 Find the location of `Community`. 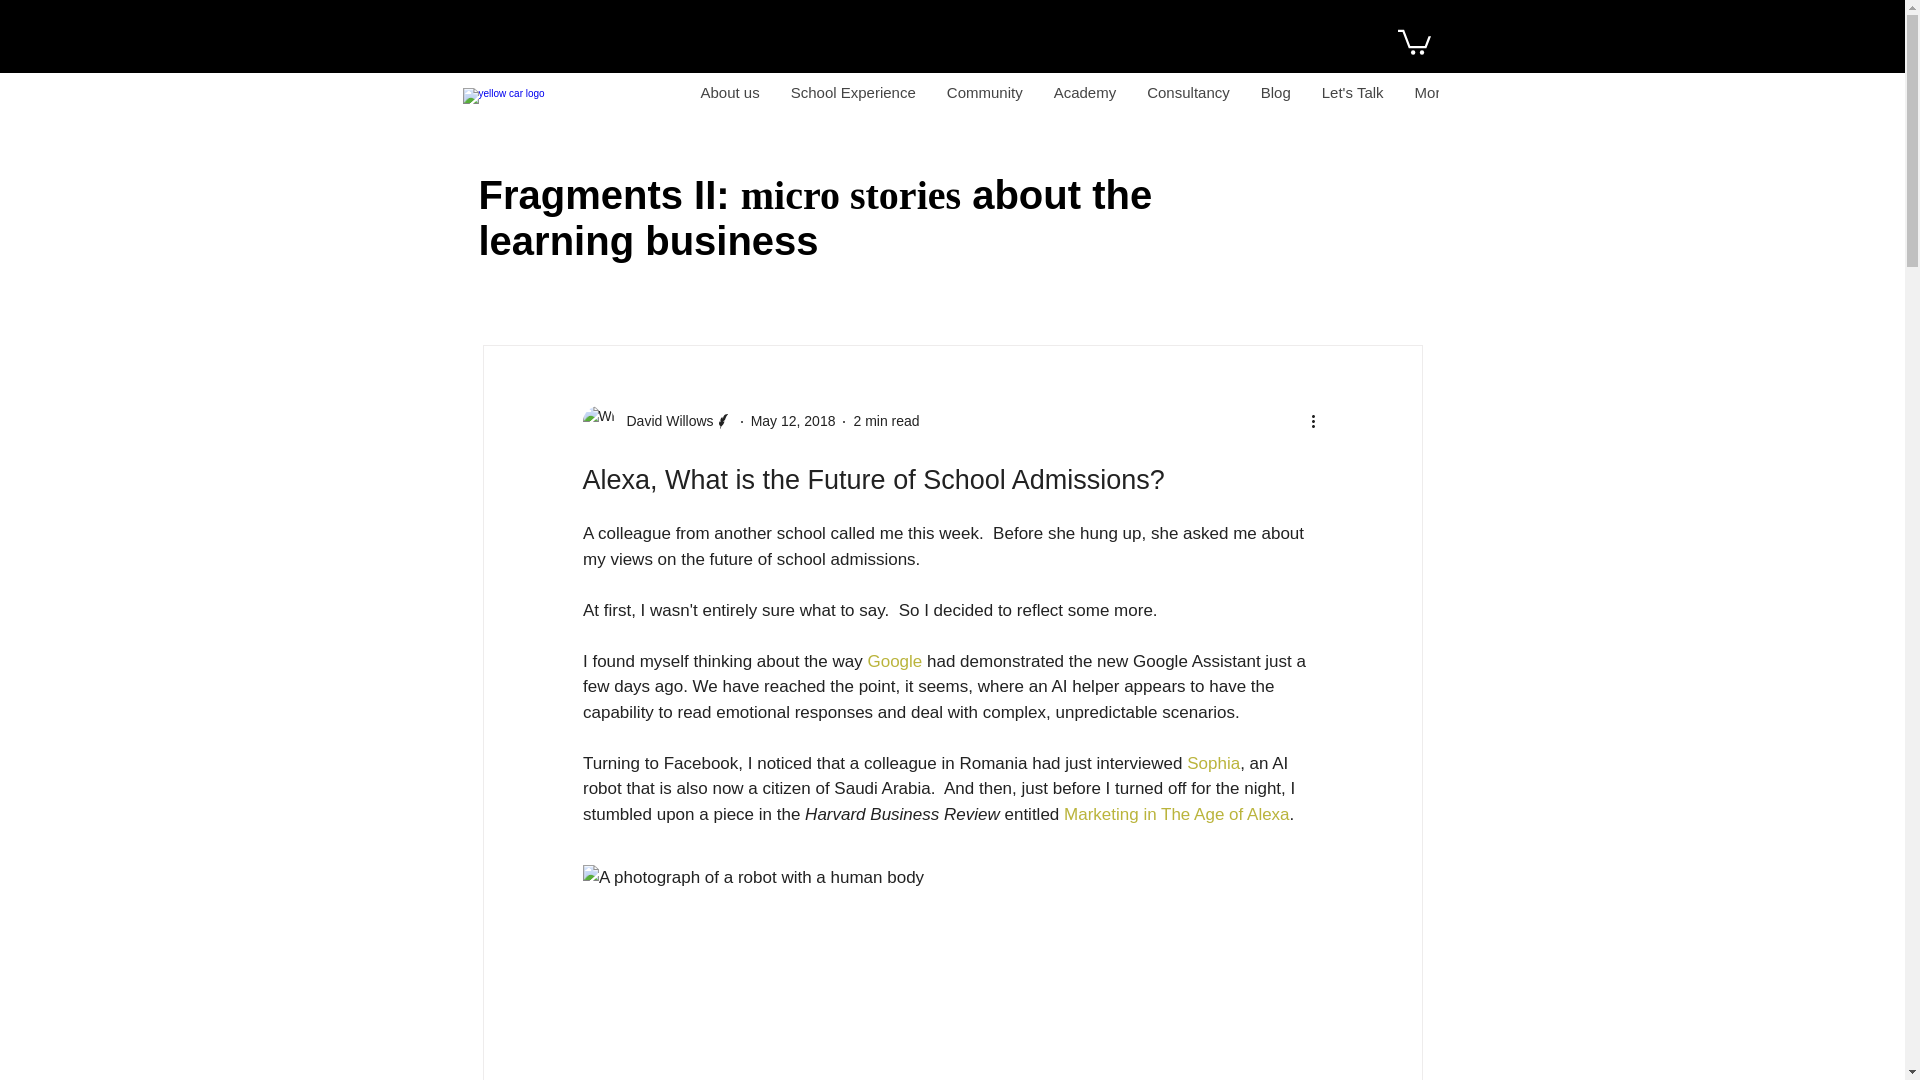

Community is located at coordinates (984, 100).